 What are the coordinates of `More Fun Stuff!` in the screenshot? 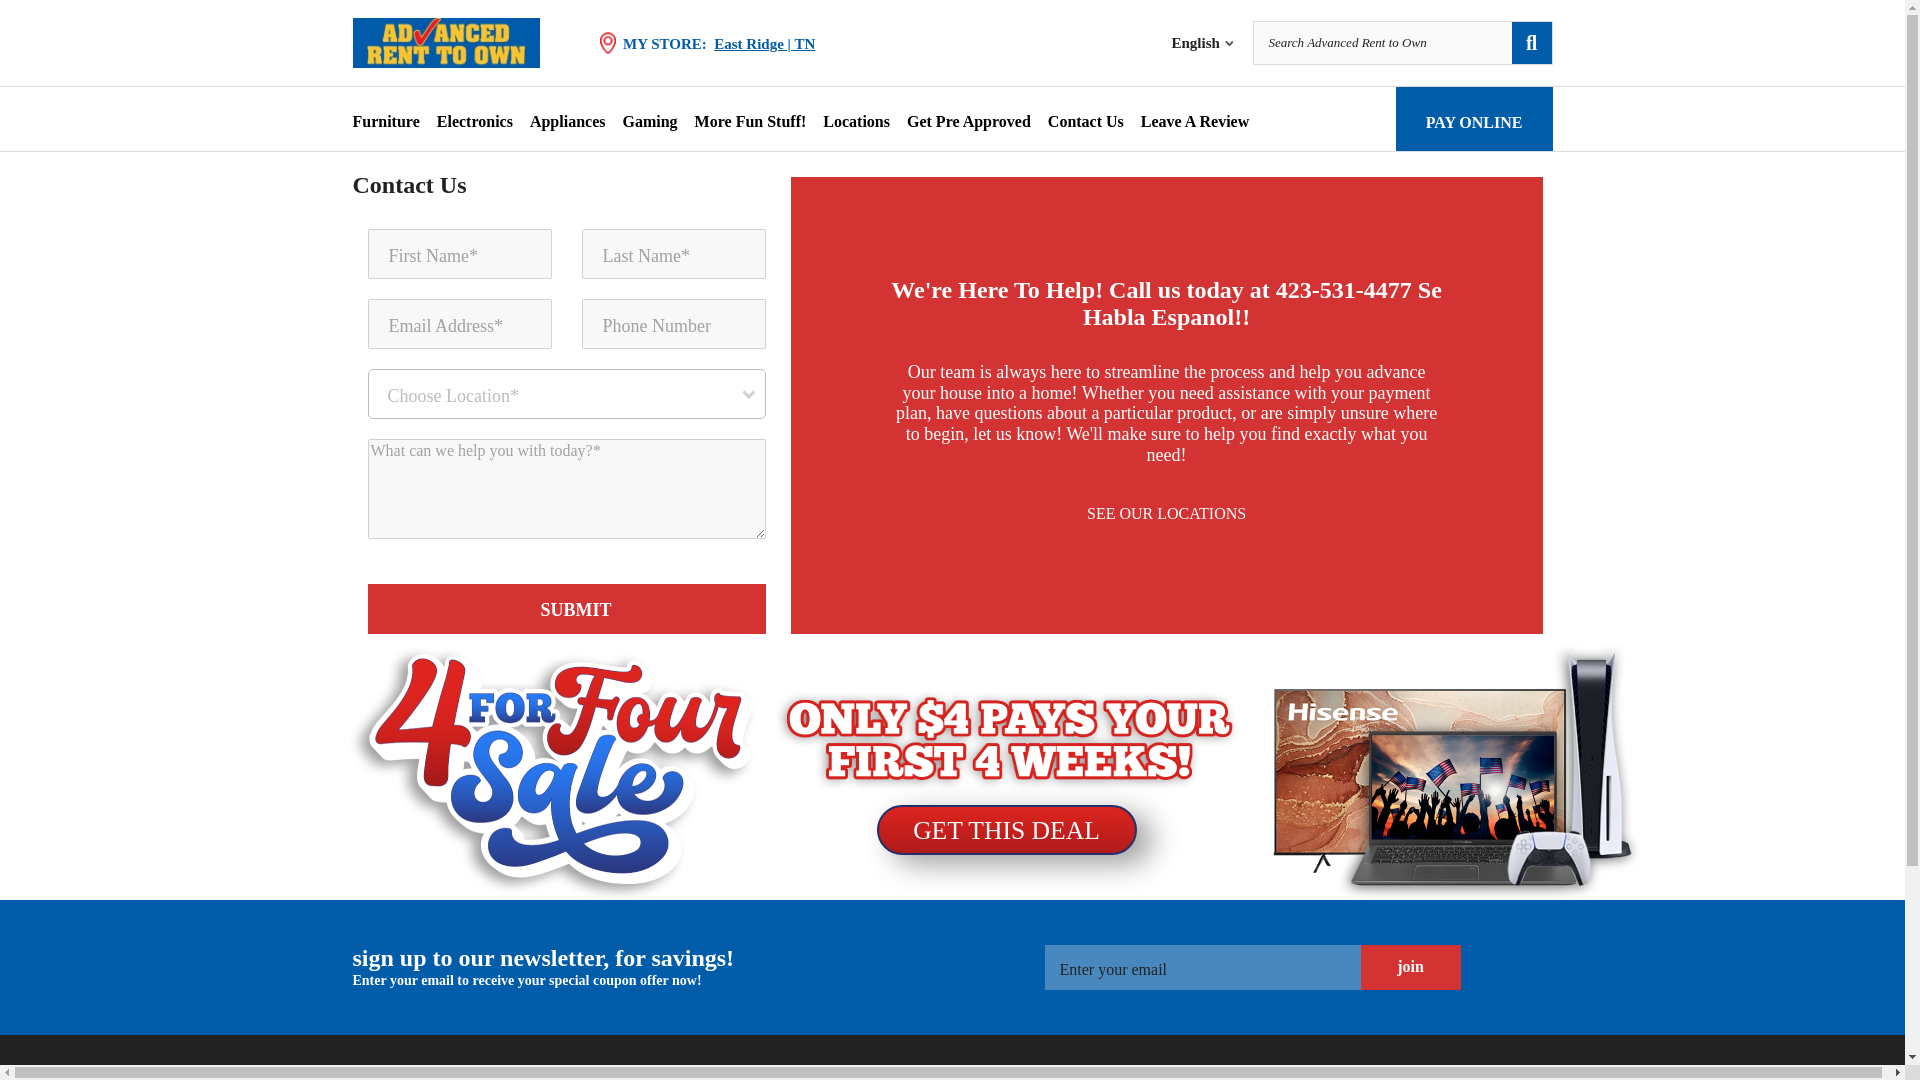 It's located at (750, 120).